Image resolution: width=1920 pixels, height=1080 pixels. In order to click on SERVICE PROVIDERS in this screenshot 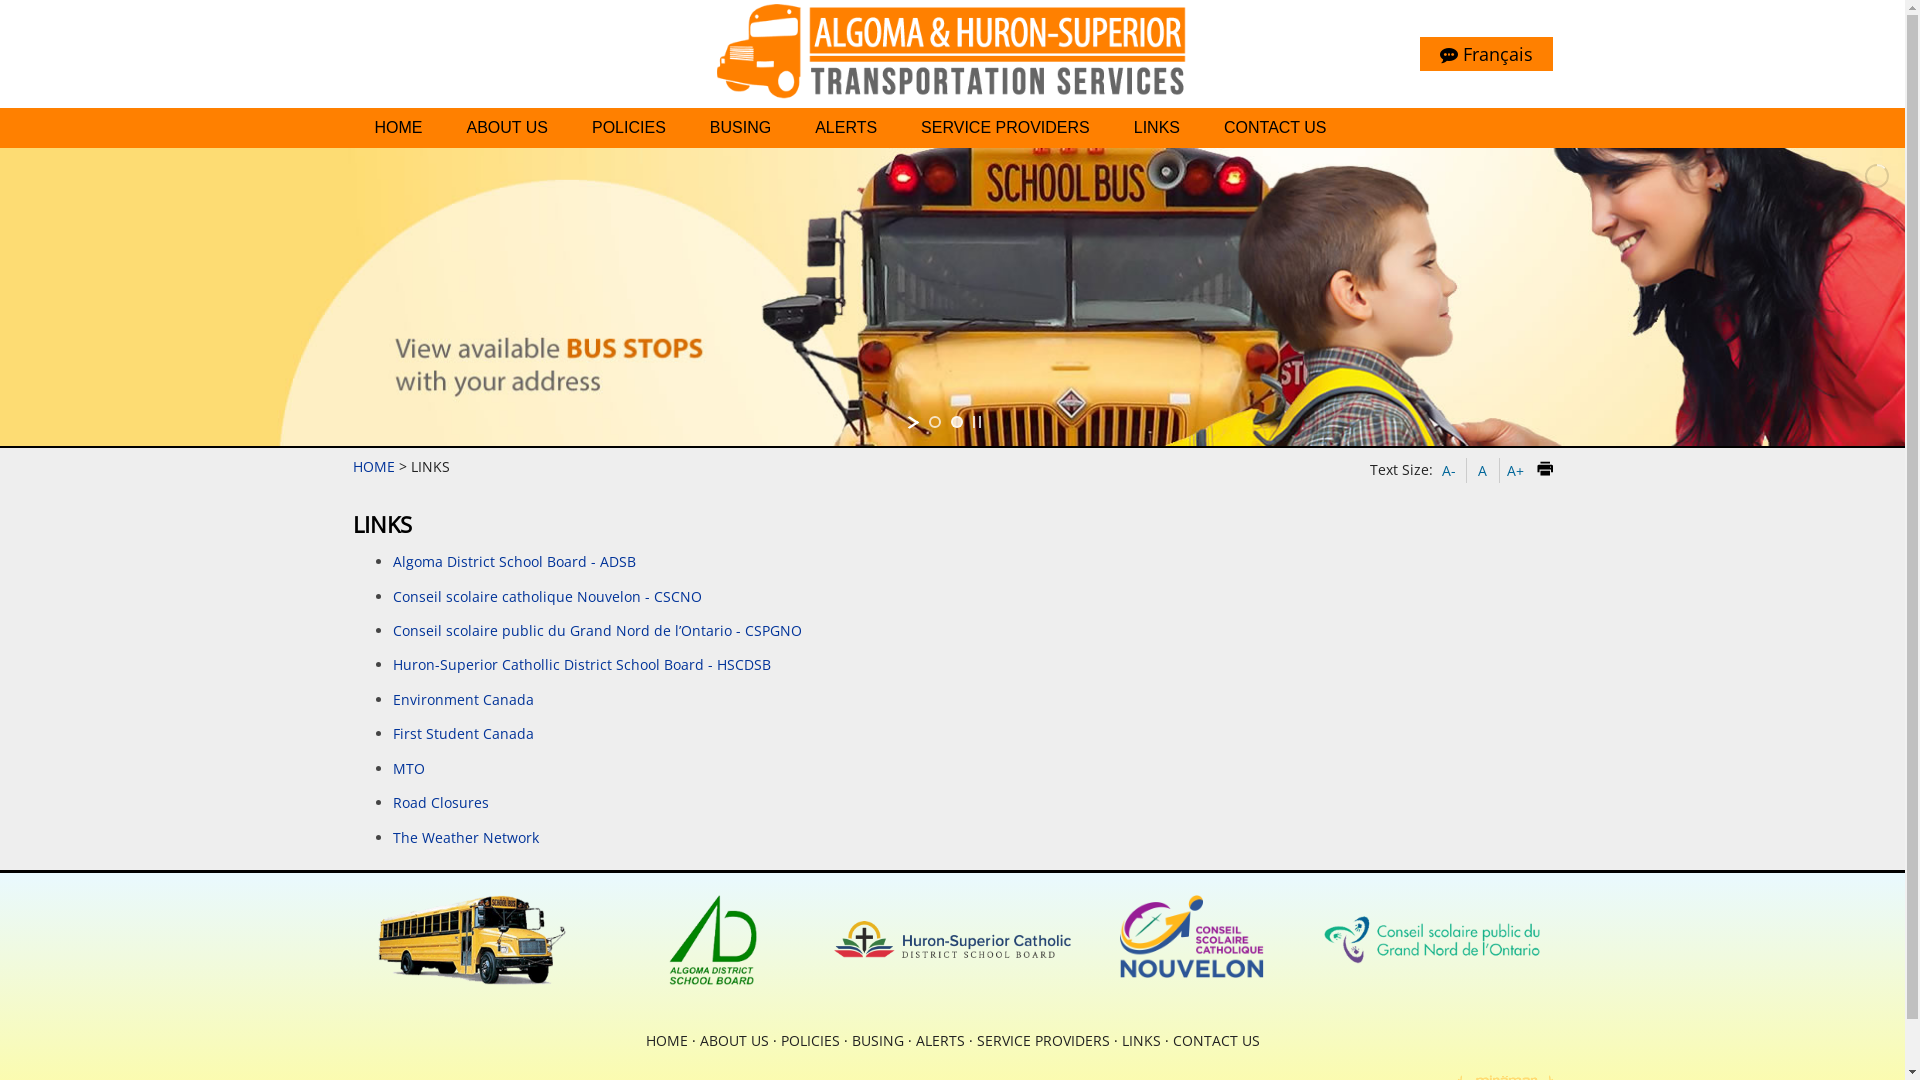, I will do `click(1042, 1040)`.